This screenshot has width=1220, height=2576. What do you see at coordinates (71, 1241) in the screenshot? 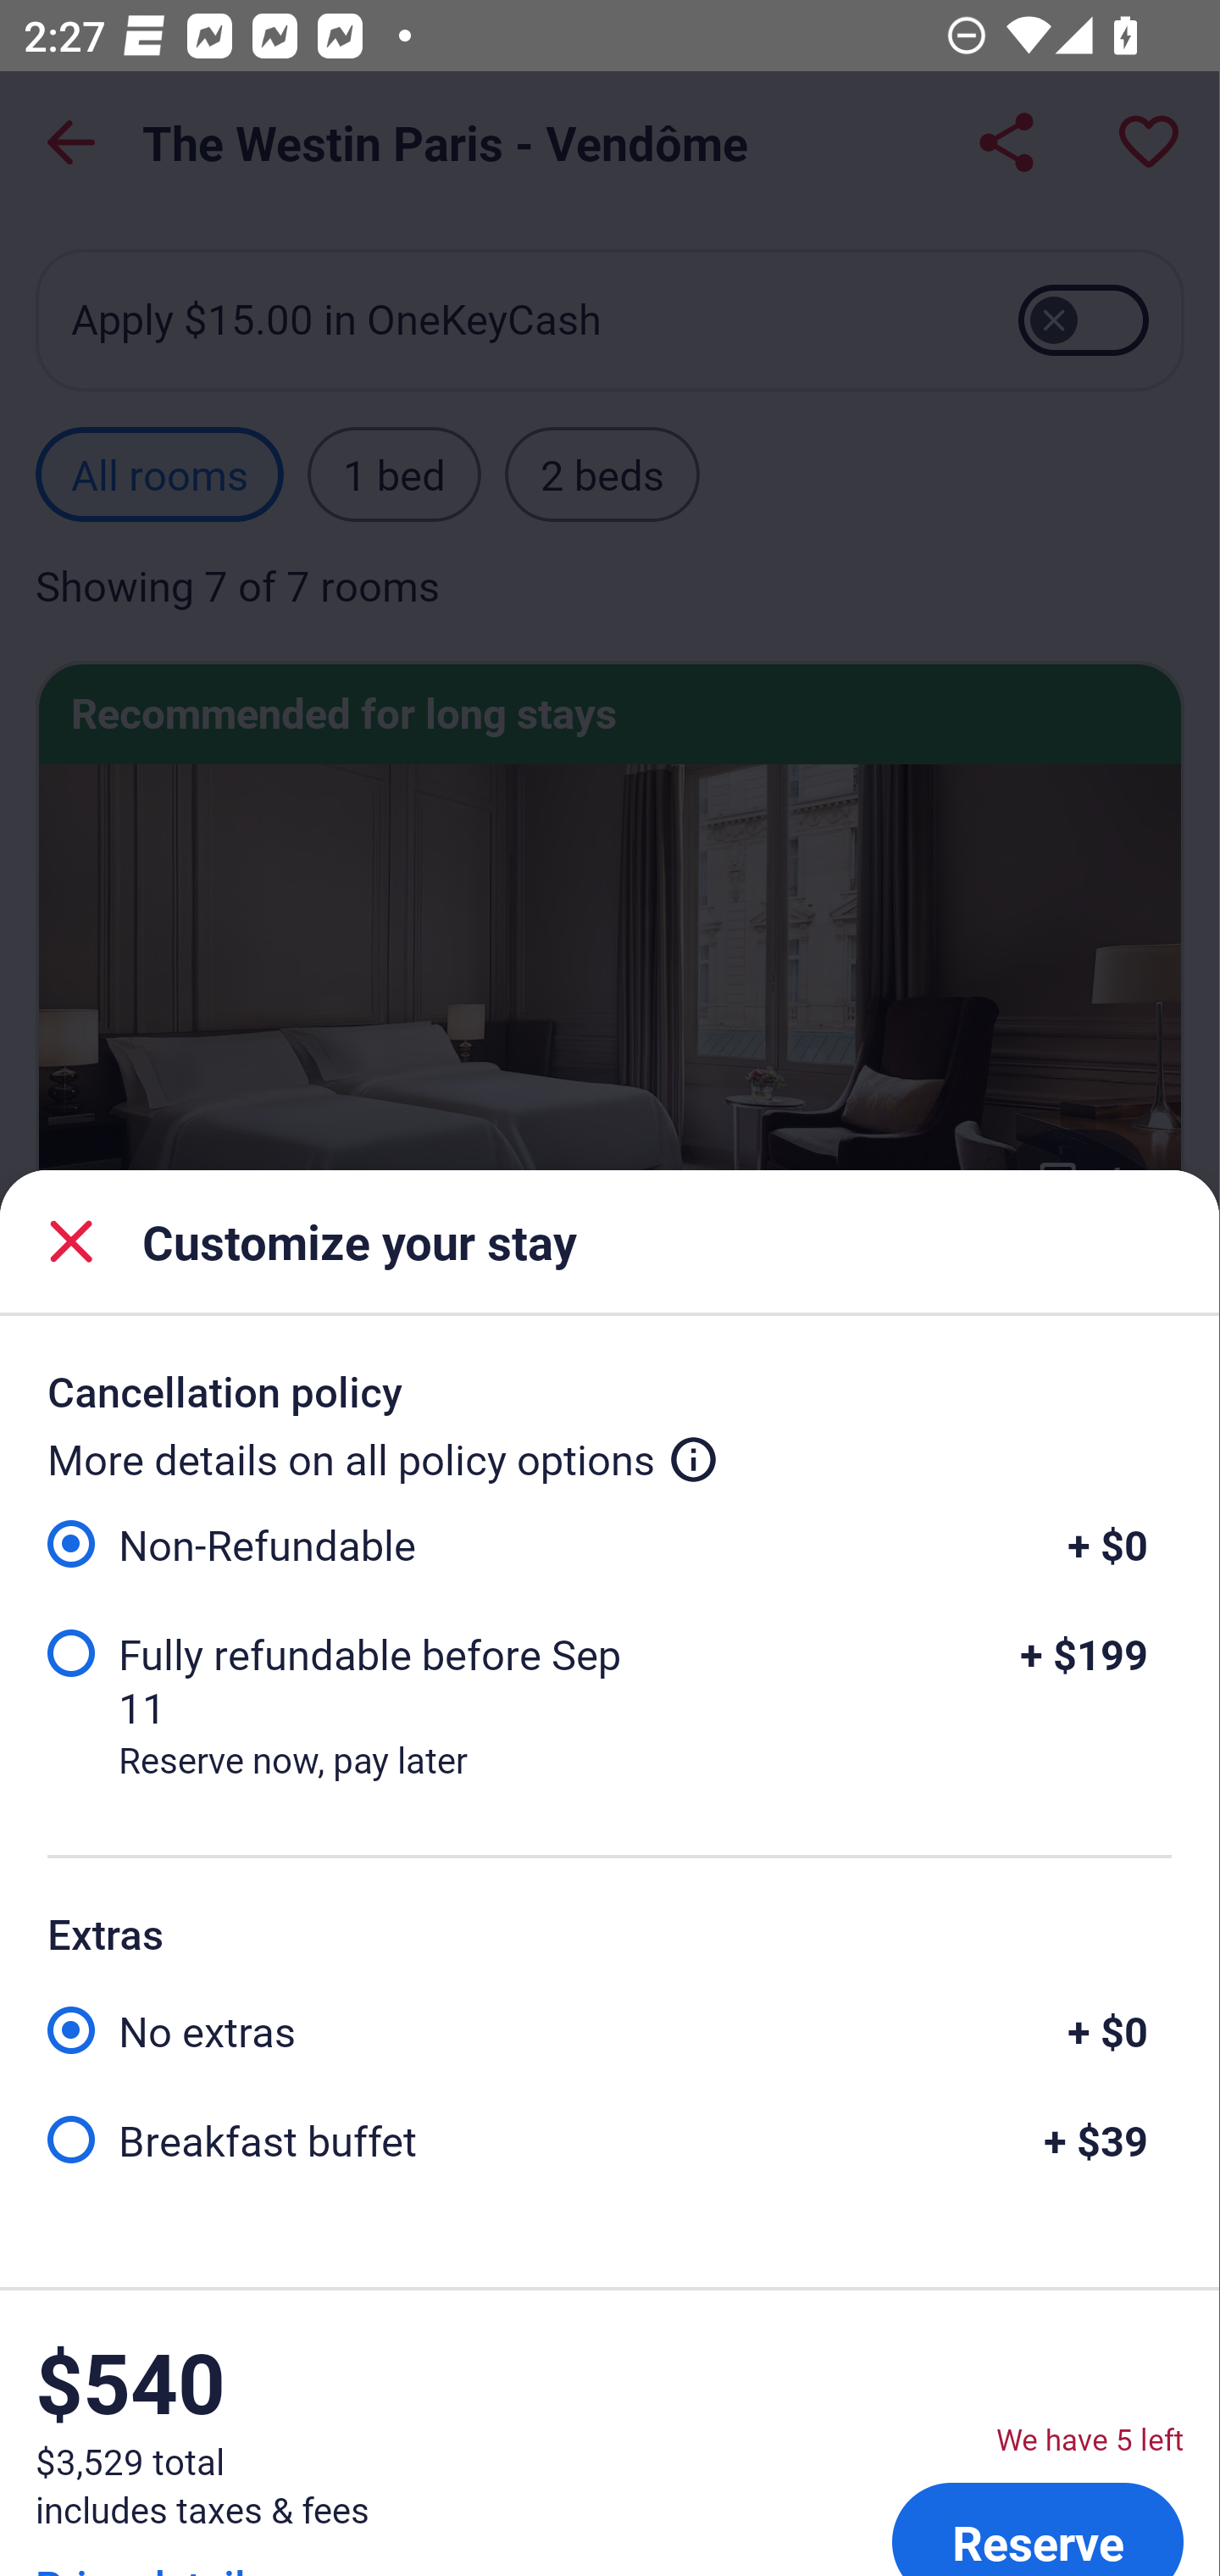
I see `Close sheet` at bounding box center [71, 1241].